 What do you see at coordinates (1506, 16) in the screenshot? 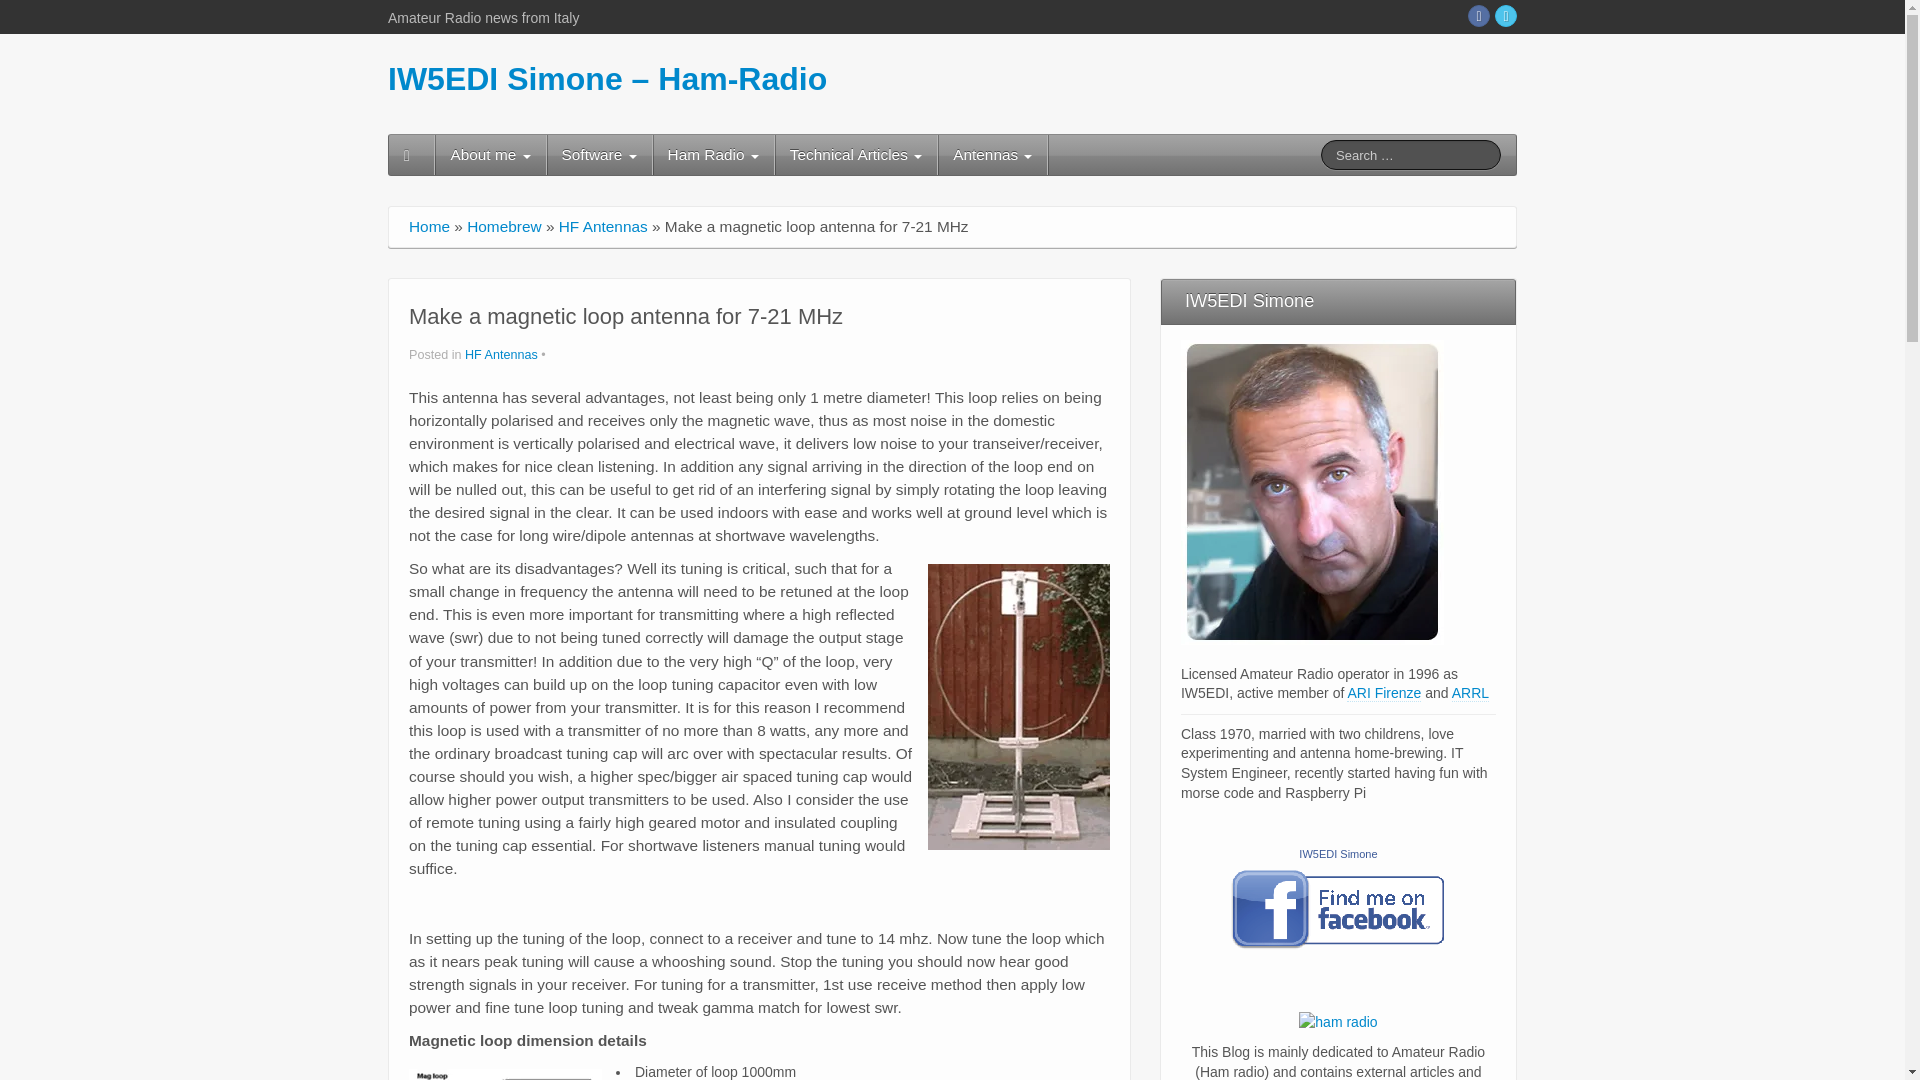
I see `IW5EDI Simone - Ham-Radio Twitter` at bounding box center [1506, 16].